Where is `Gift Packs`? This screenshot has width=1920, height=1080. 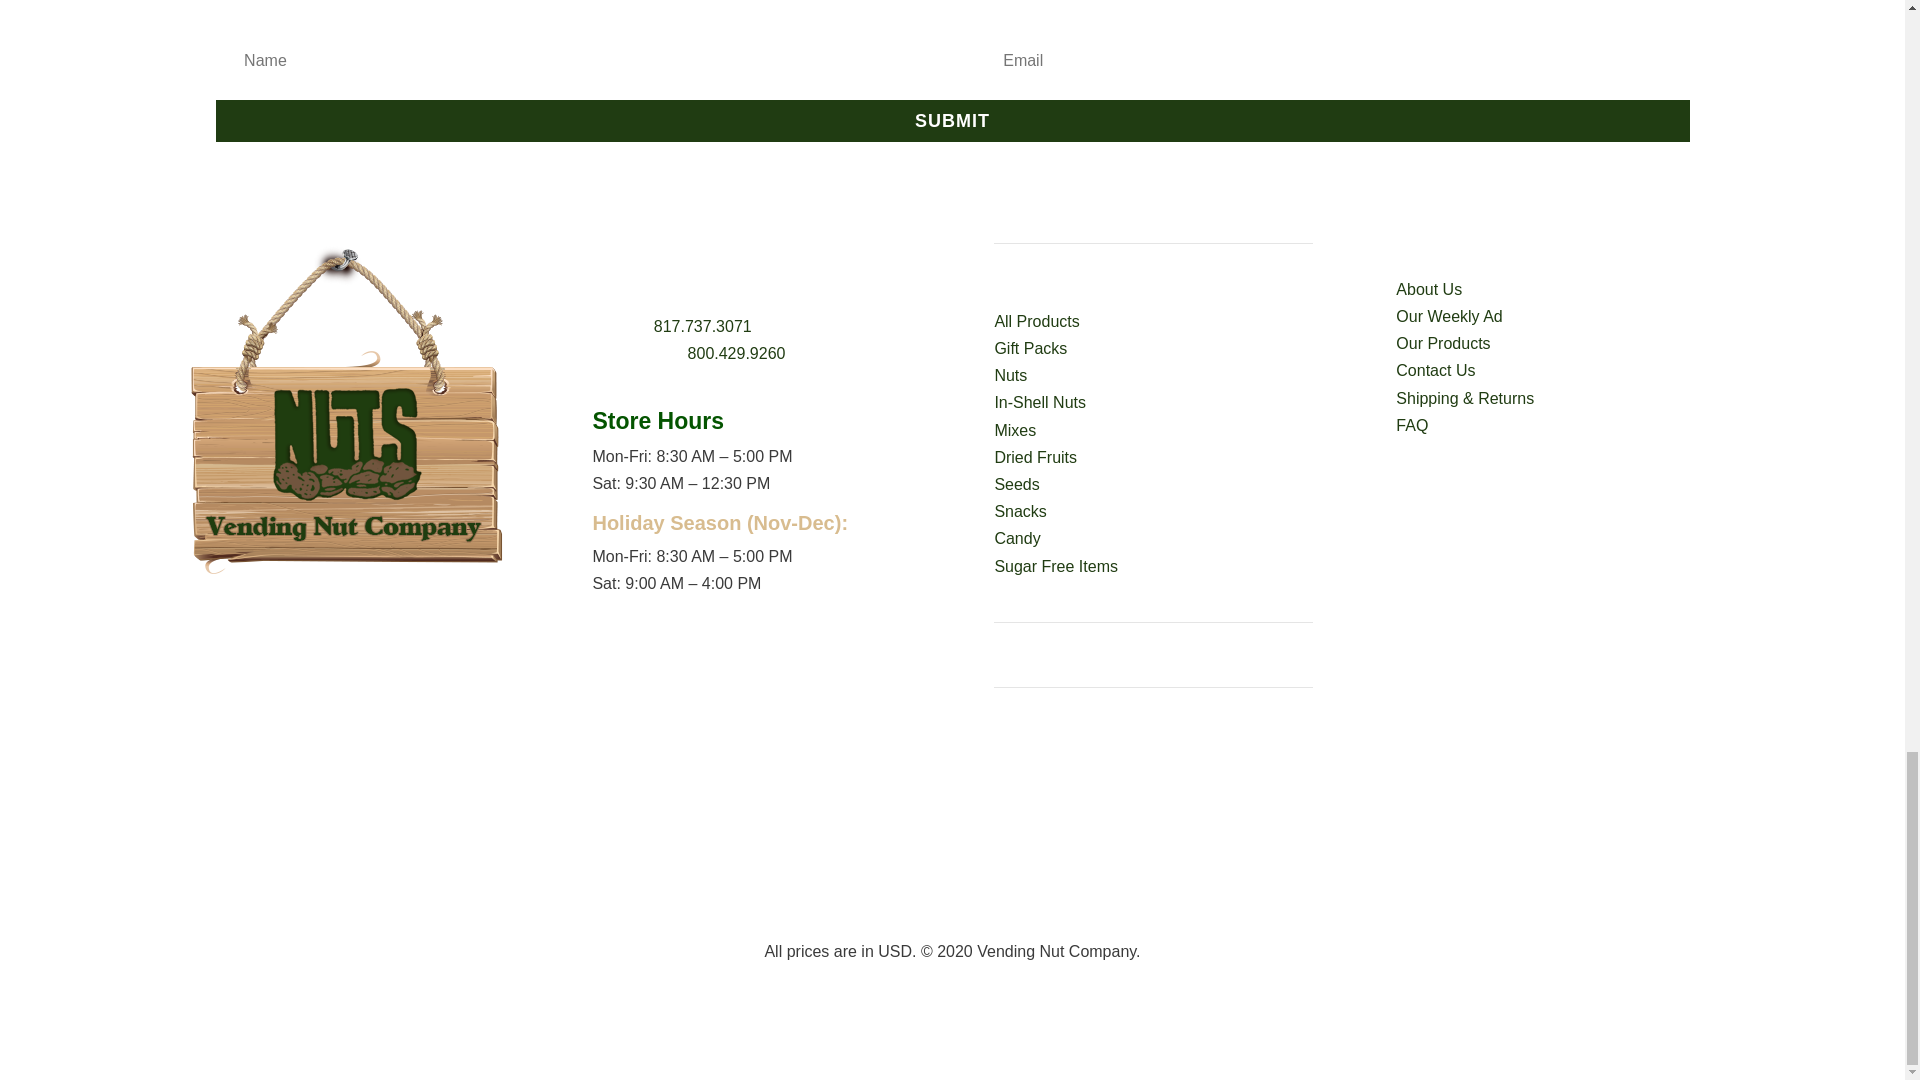
Gift Packs is located at coordinates (1030, 348).